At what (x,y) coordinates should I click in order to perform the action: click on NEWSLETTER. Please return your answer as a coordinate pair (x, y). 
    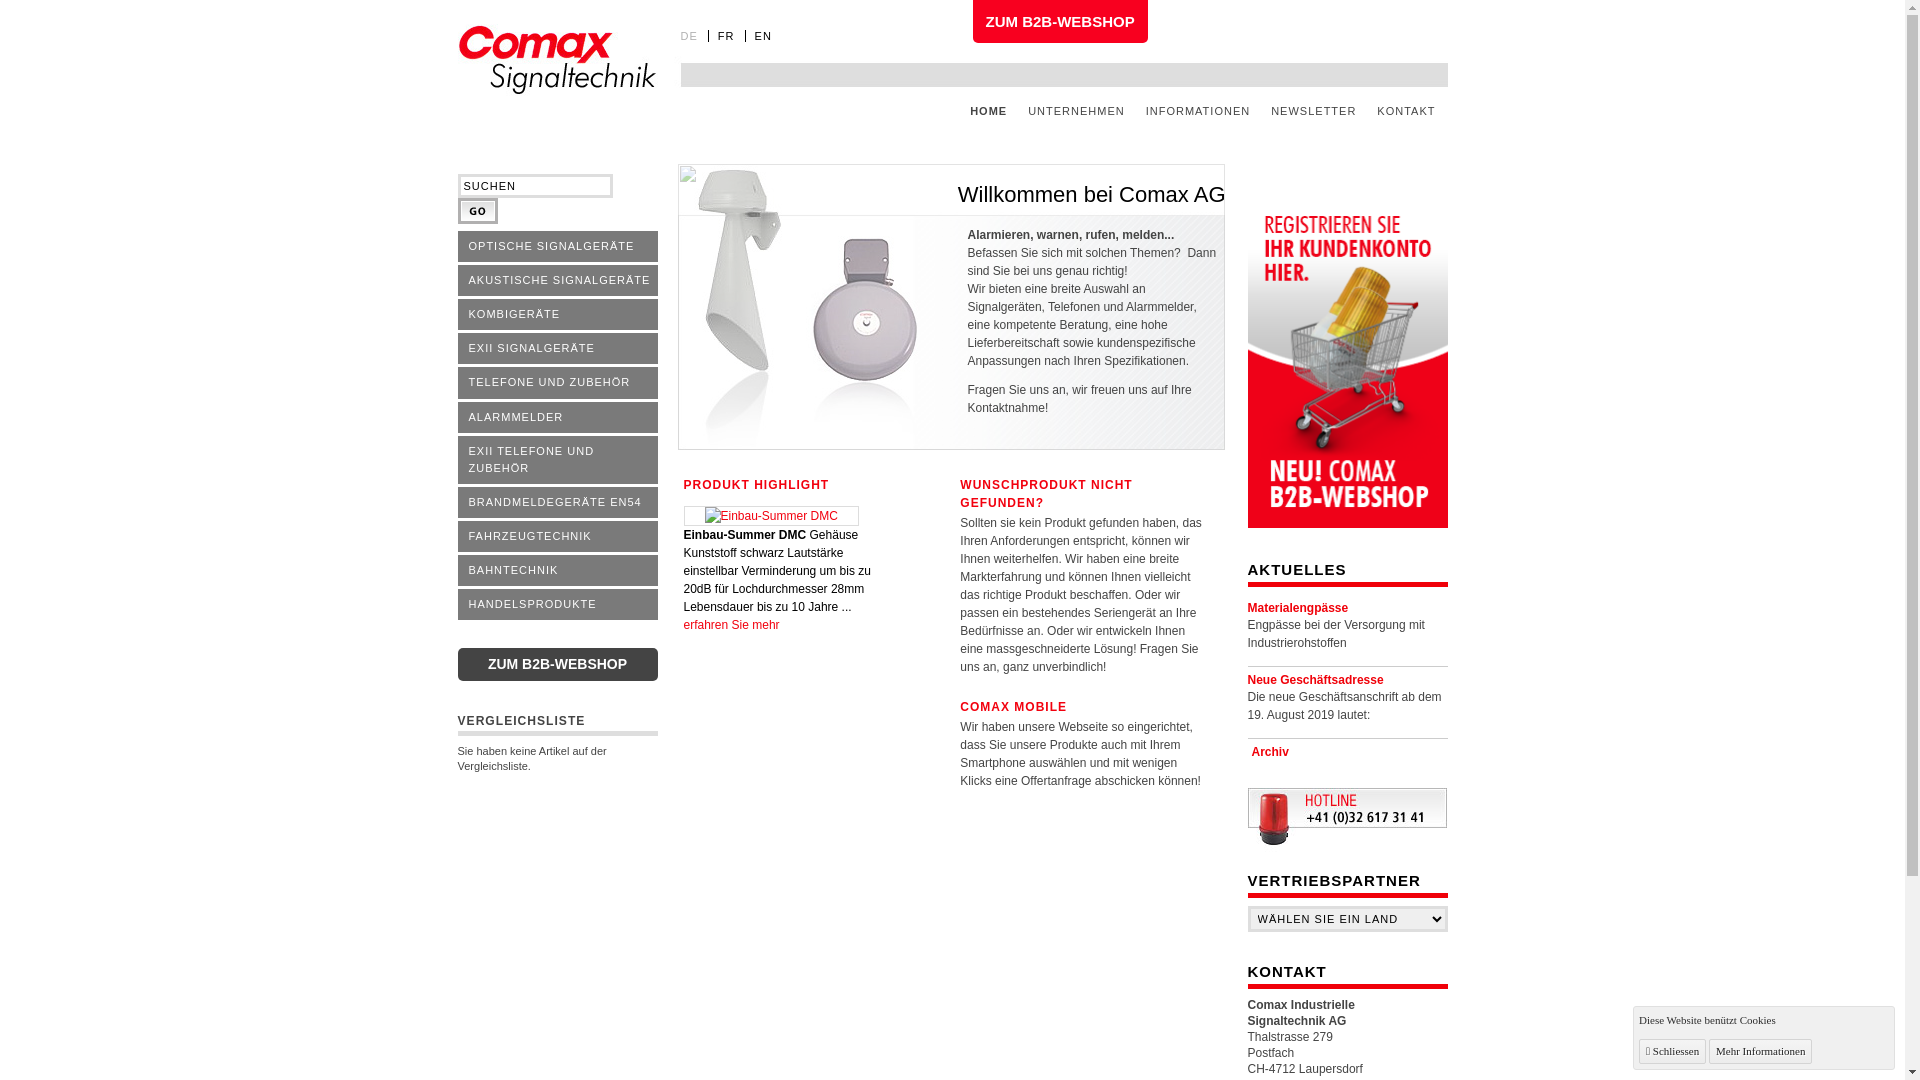
    Looking at the image, I should click on (1314, 111).